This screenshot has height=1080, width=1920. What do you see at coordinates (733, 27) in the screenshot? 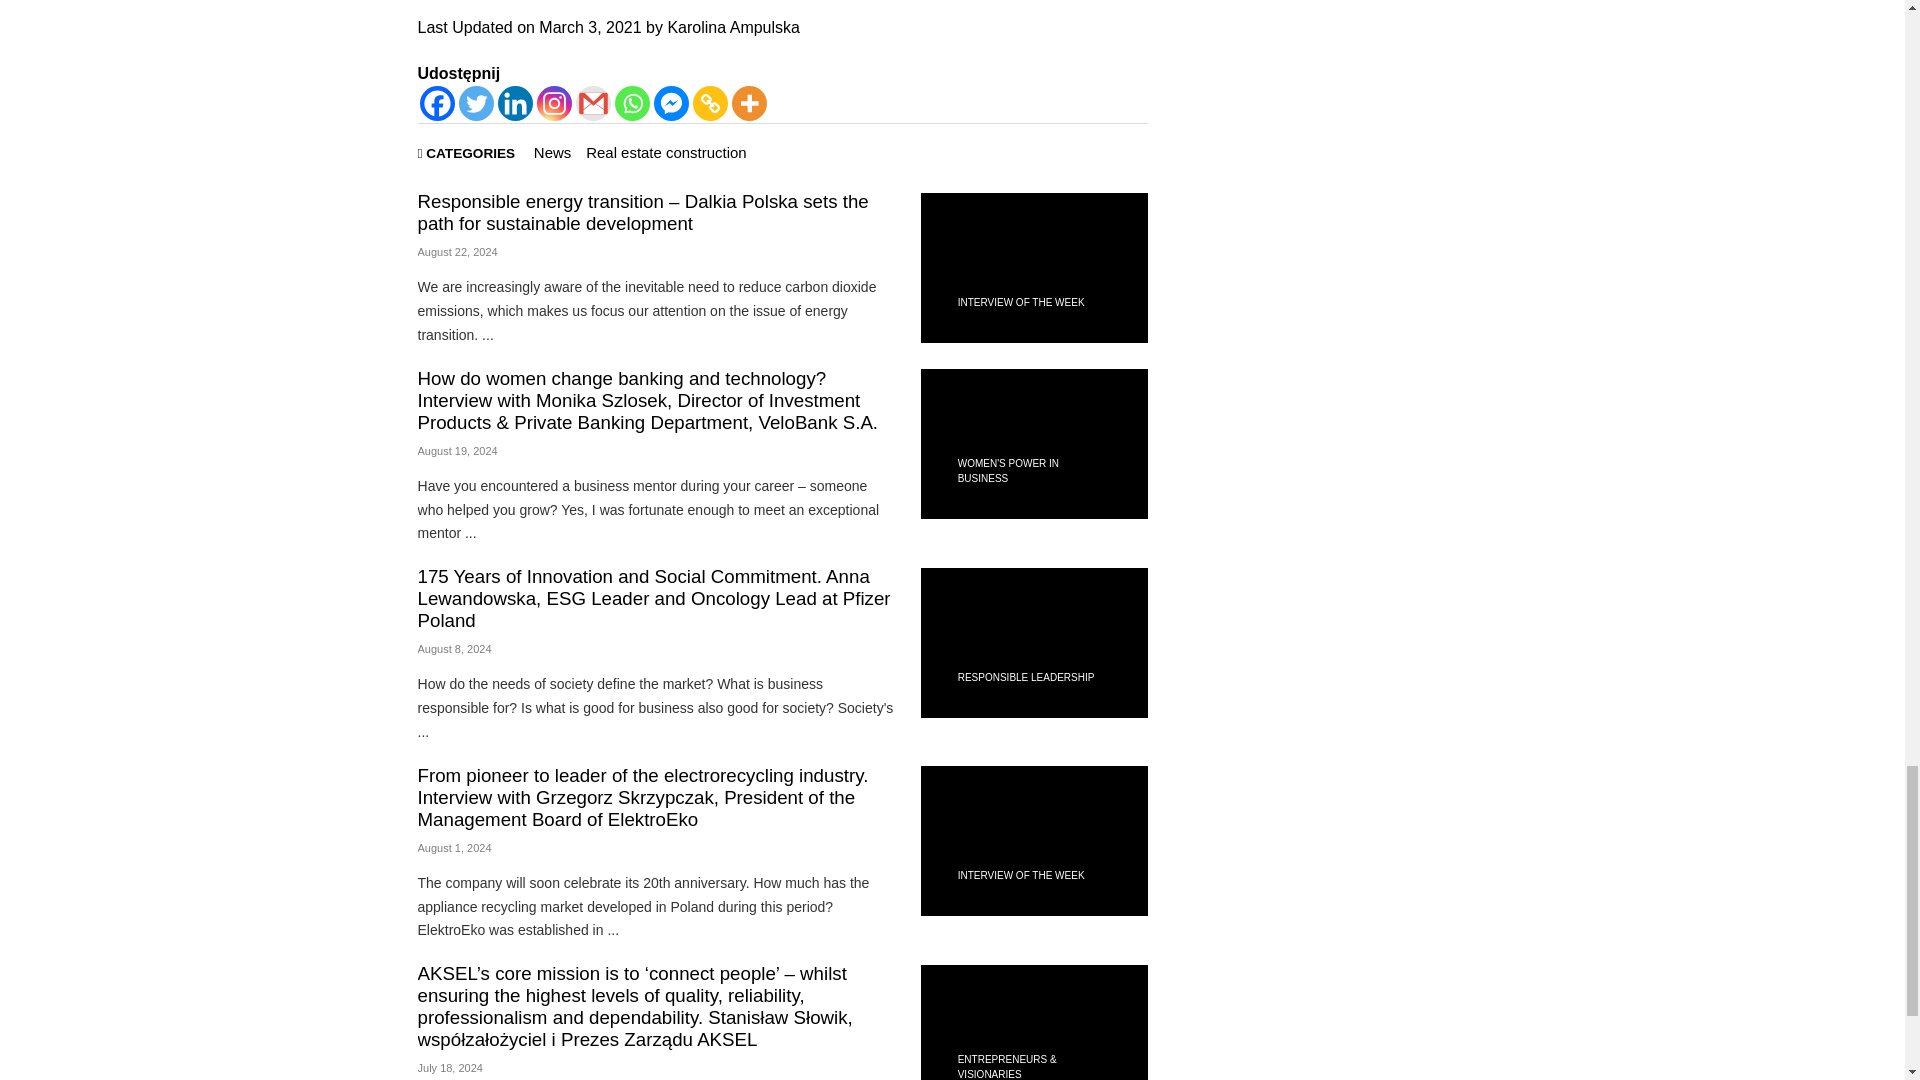
I see `Karolina Ampulska` at bounding box center [733, 27].